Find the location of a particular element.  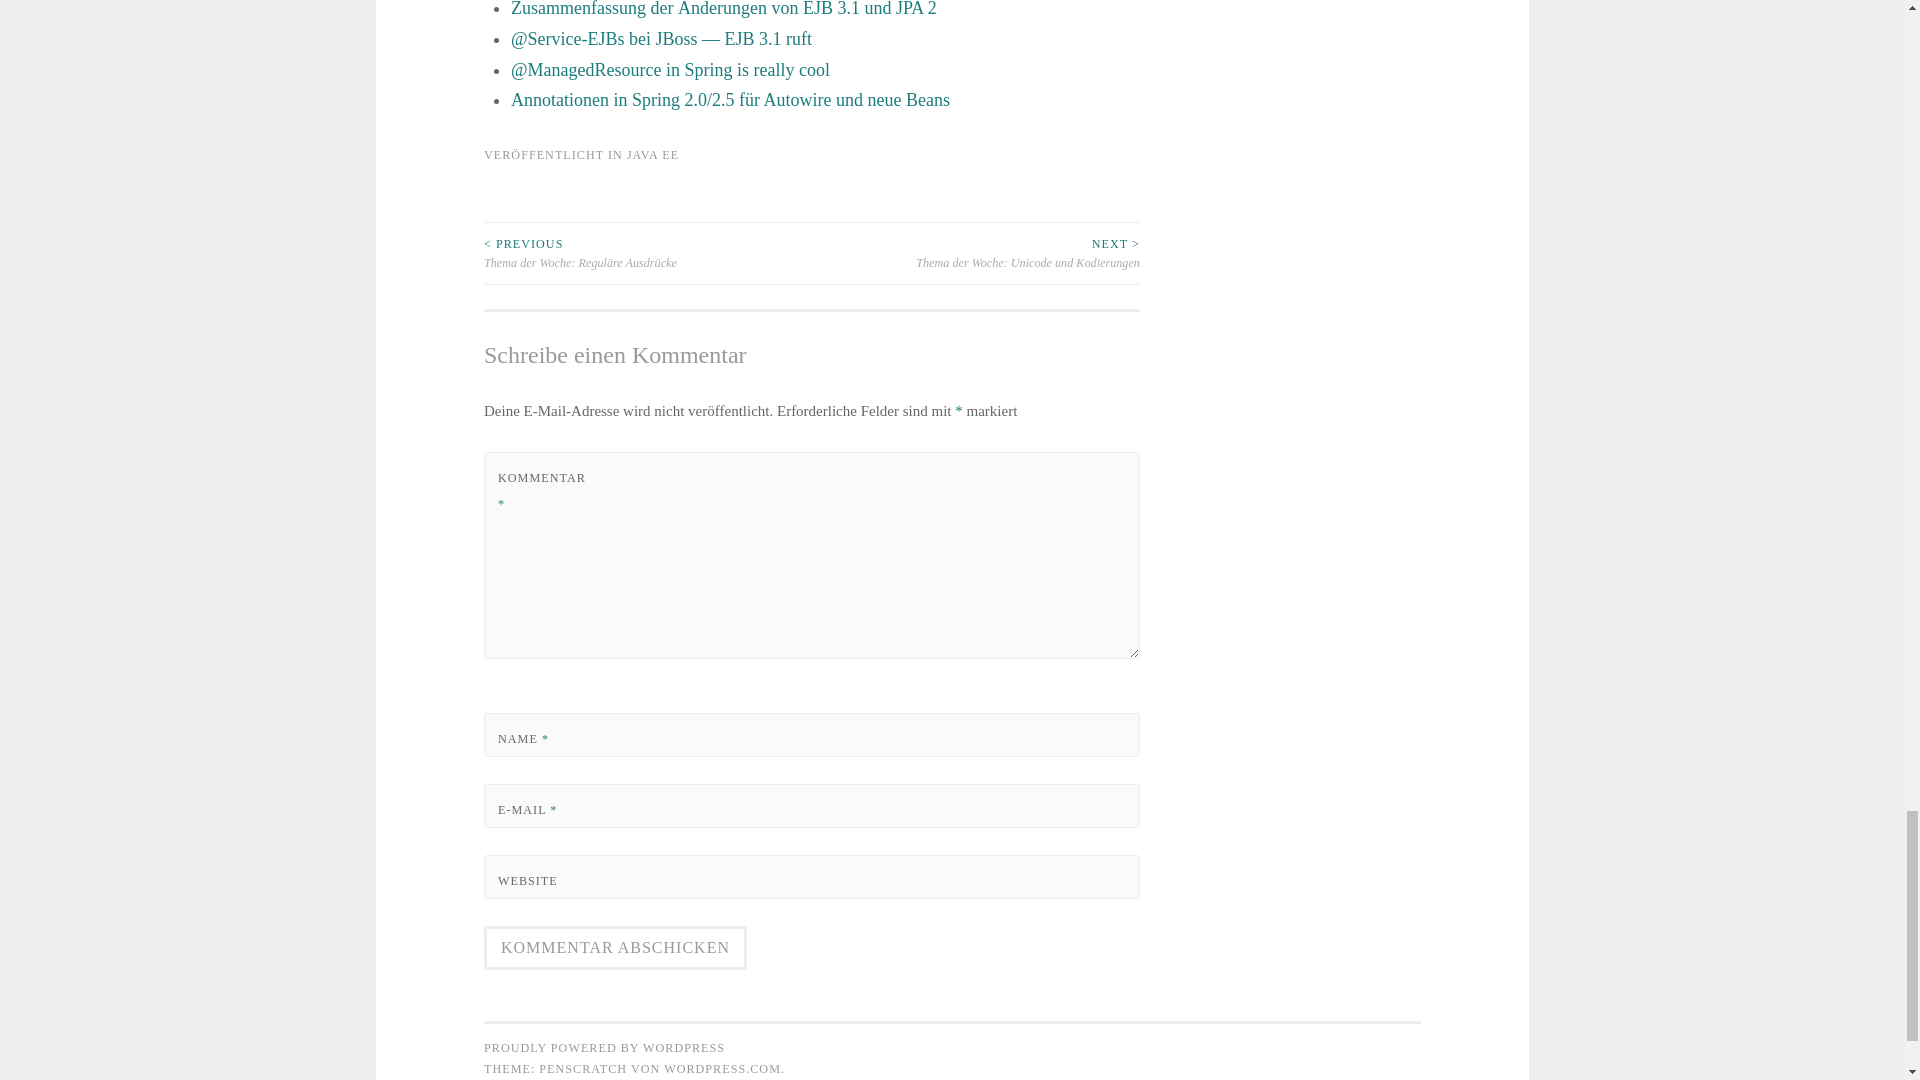

JAVA EE is located at coordinates (653, 154).